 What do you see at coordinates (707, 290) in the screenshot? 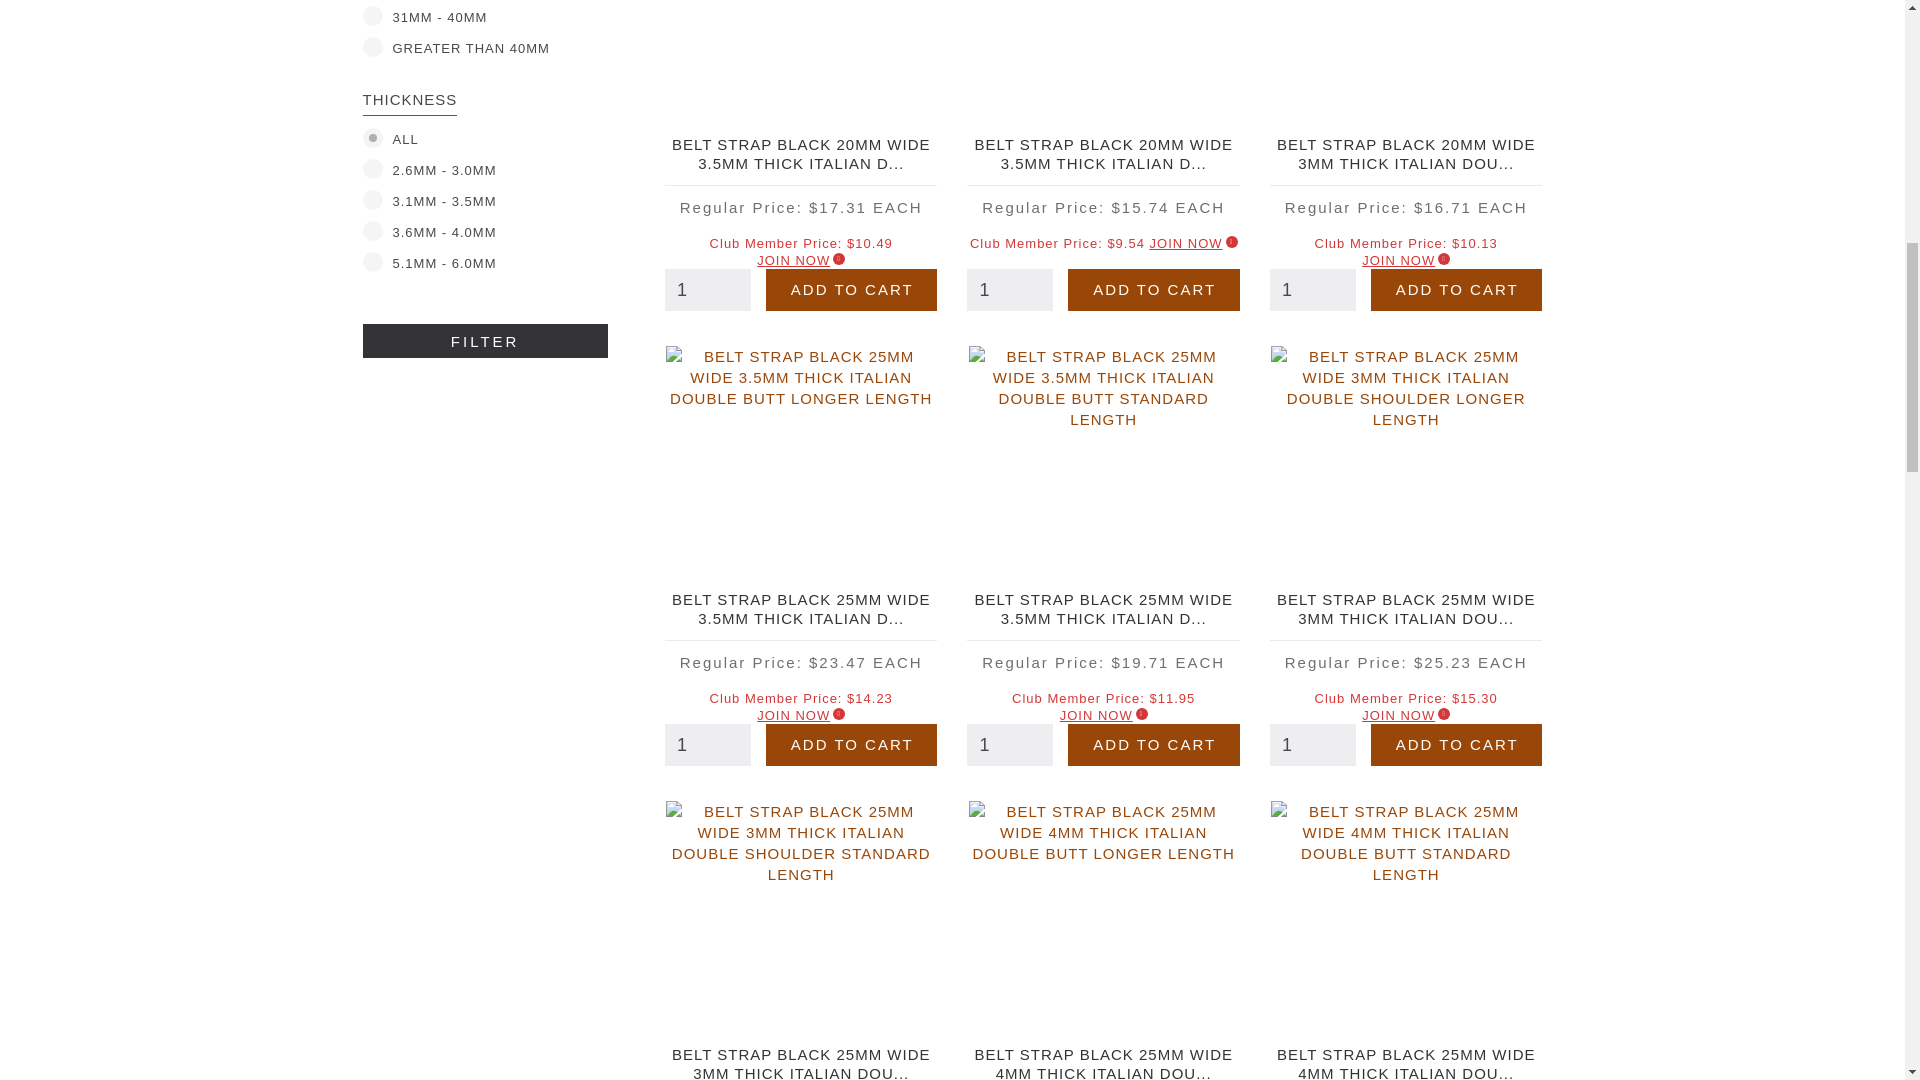
I see `1` at bounding box center [707, 290].